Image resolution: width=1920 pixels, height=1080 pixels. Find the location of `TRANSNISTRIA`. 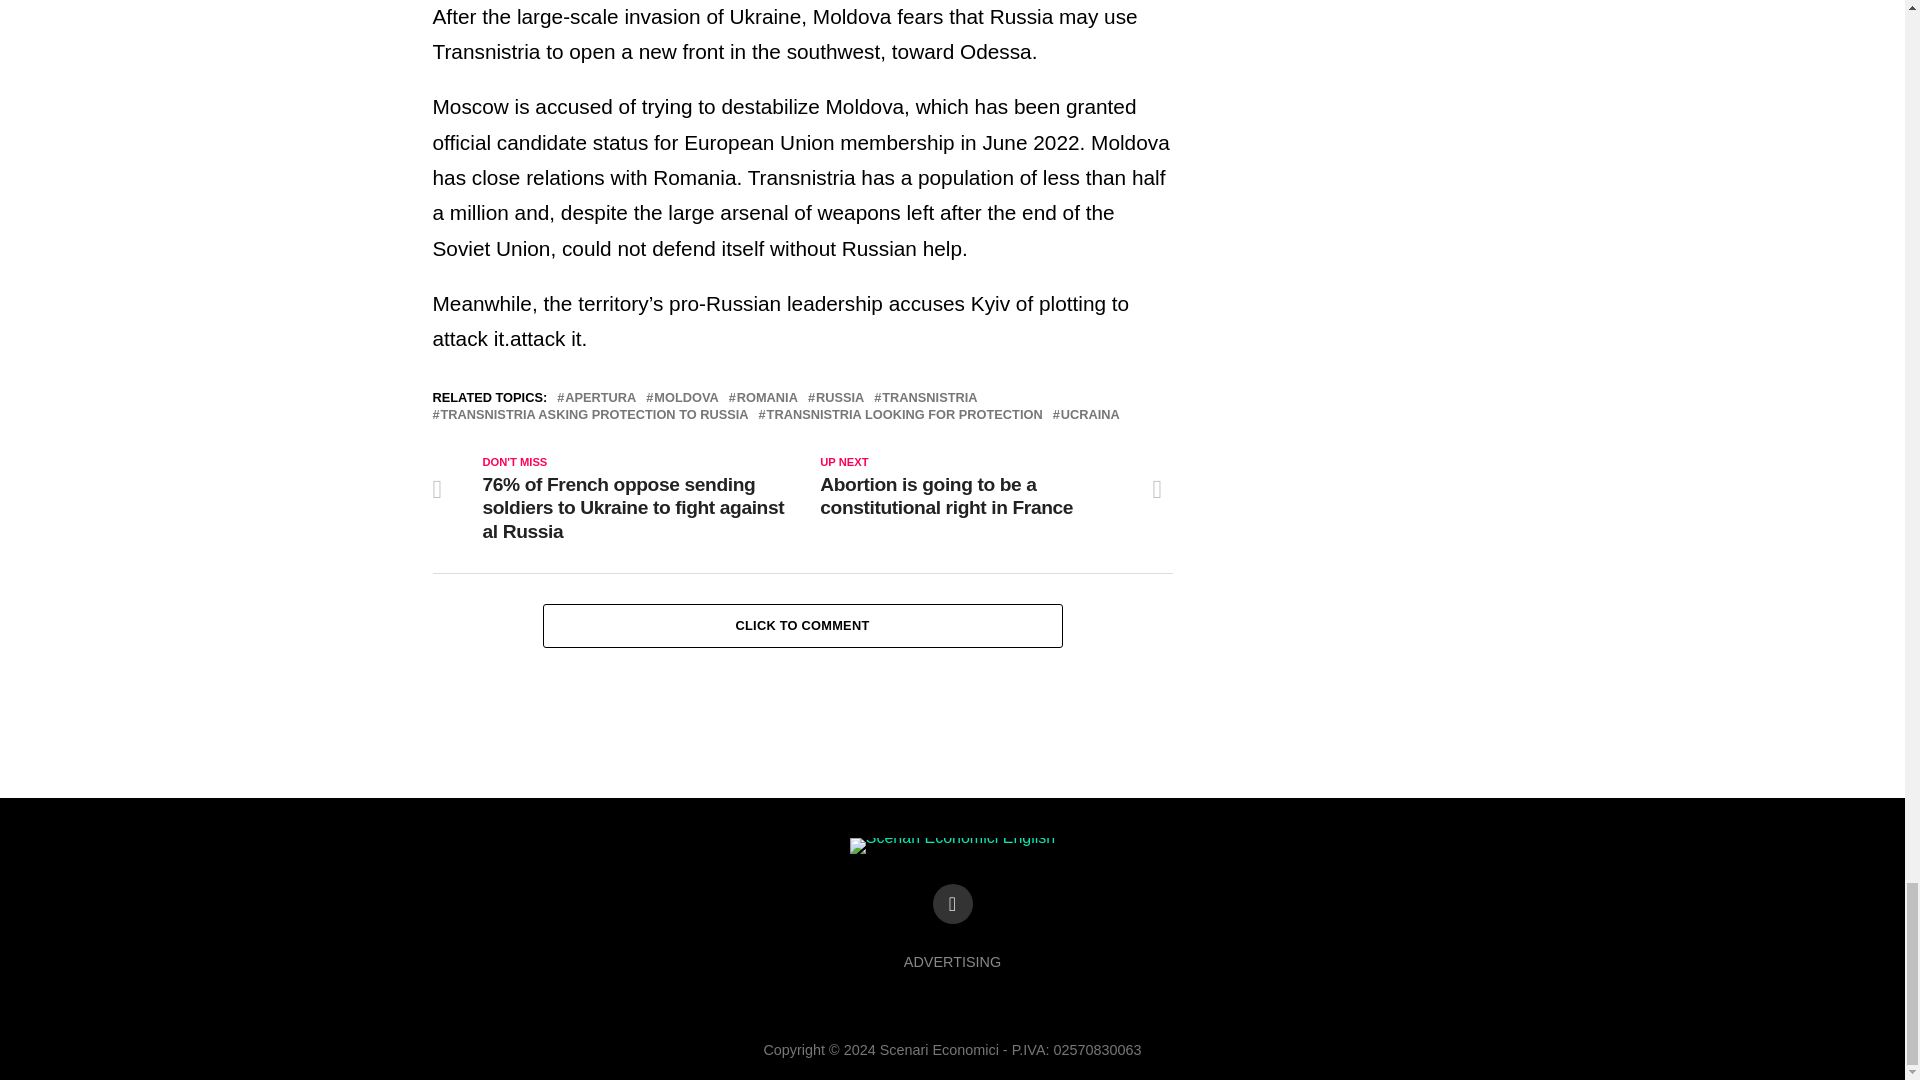

TRANSNISTRIA is located at coordinates (929, 398).